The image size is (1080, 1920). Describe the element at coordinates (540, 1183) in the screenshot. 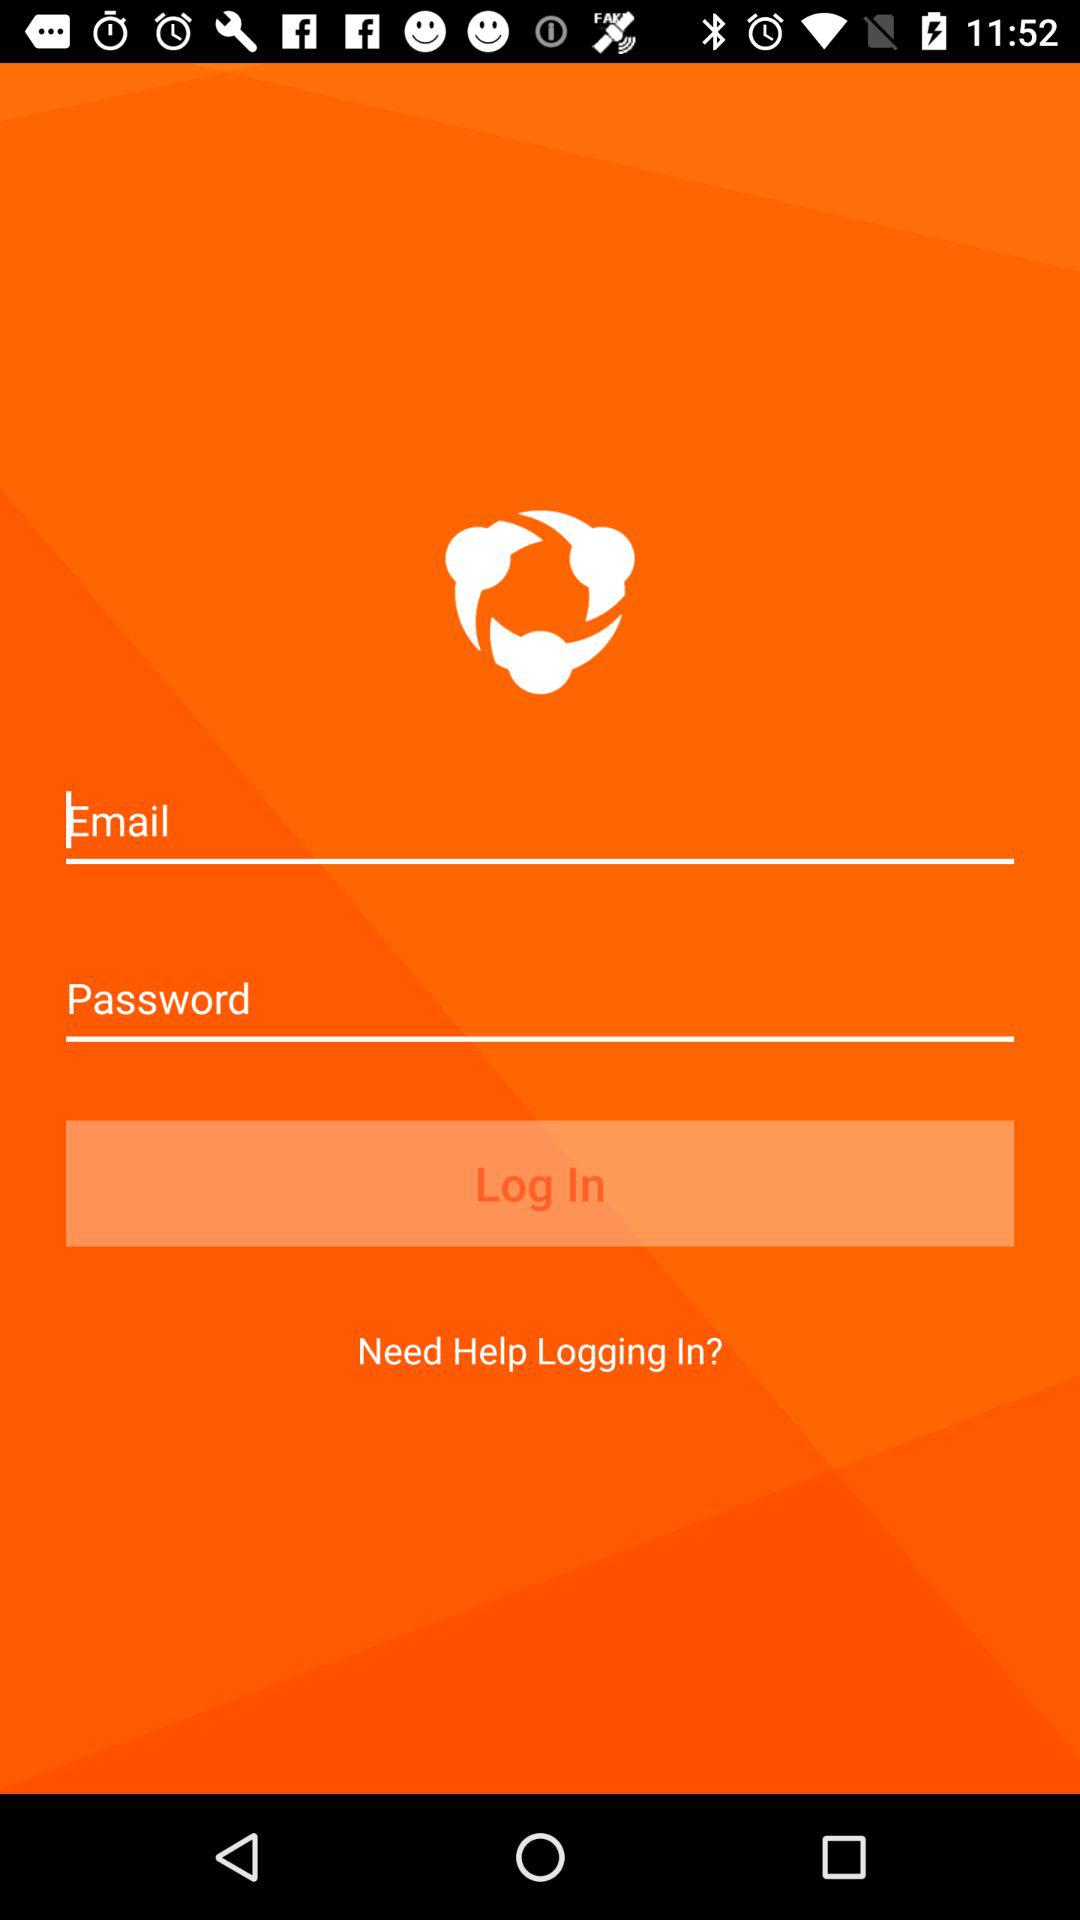

I see `flip until log in item` at that location.